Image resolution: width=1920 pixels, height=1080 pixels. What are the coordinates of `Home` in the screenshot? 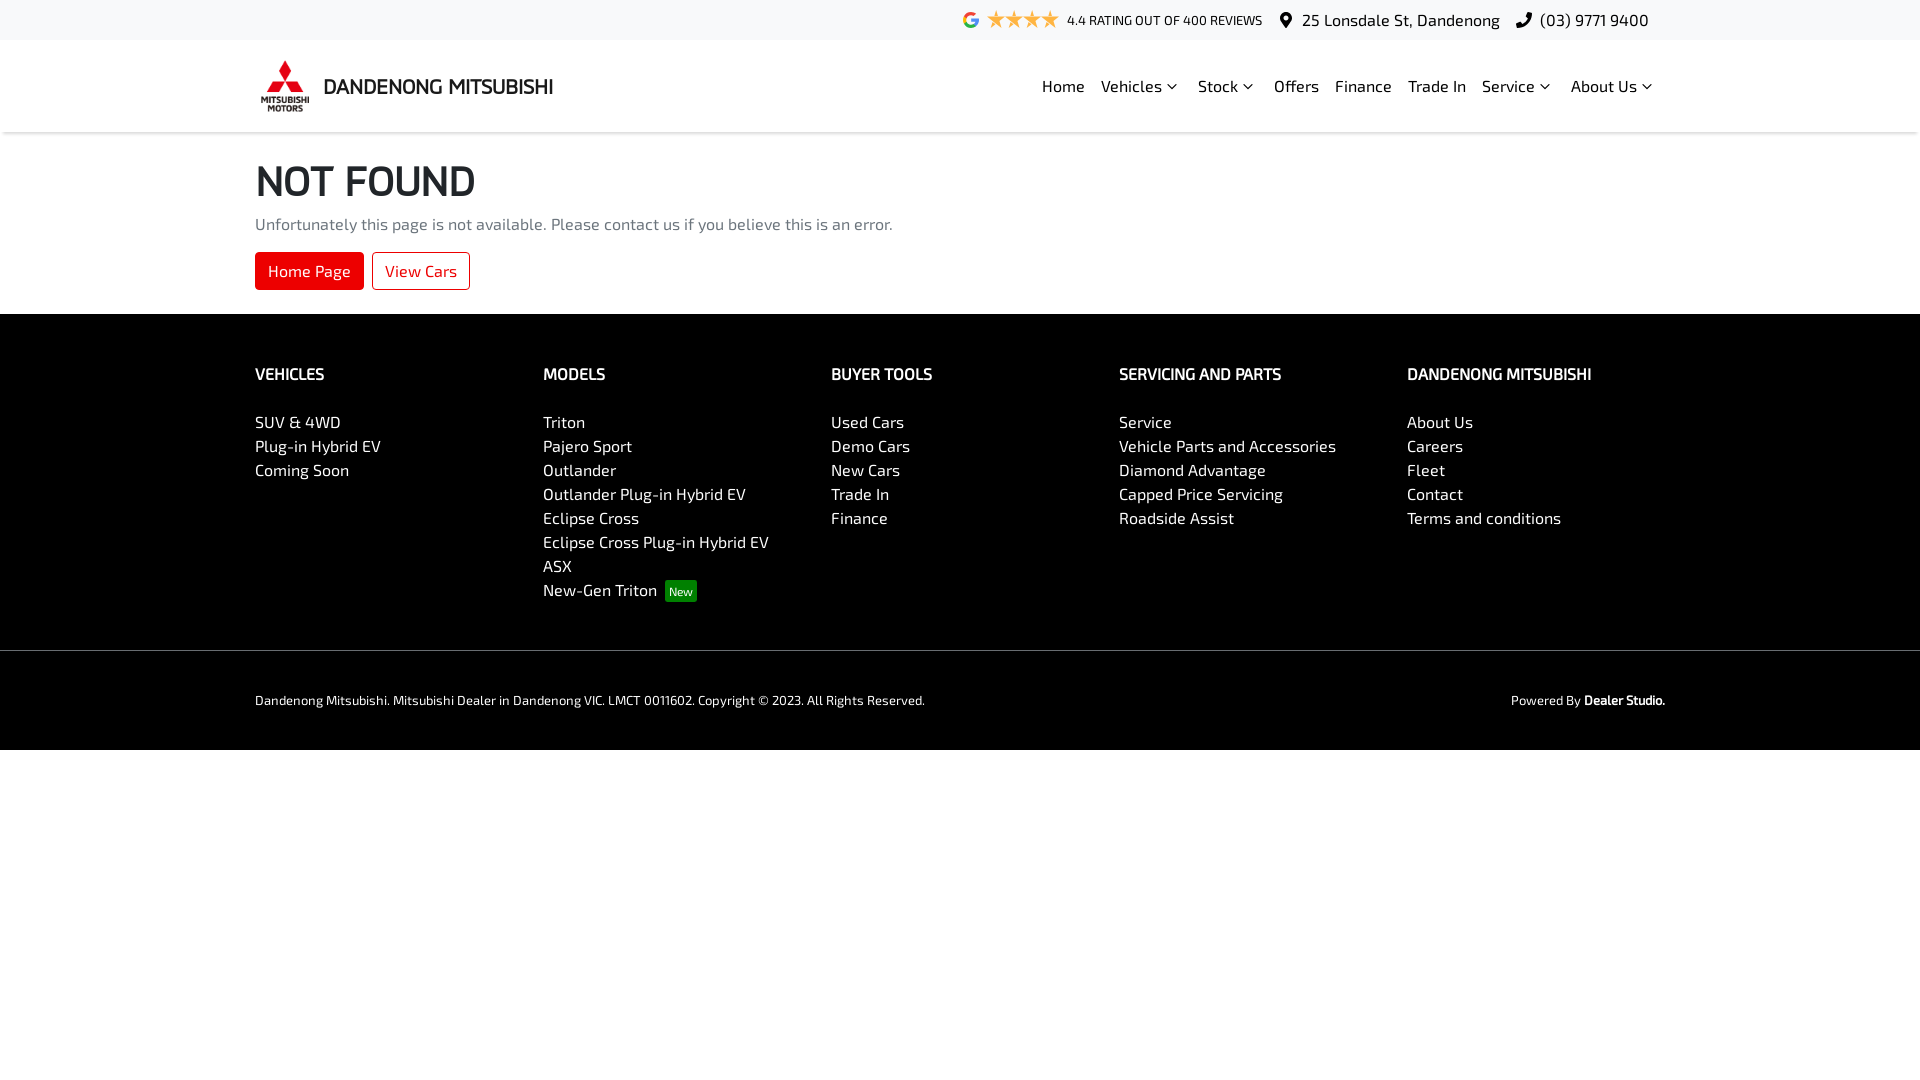 It's located at (1064, 86).